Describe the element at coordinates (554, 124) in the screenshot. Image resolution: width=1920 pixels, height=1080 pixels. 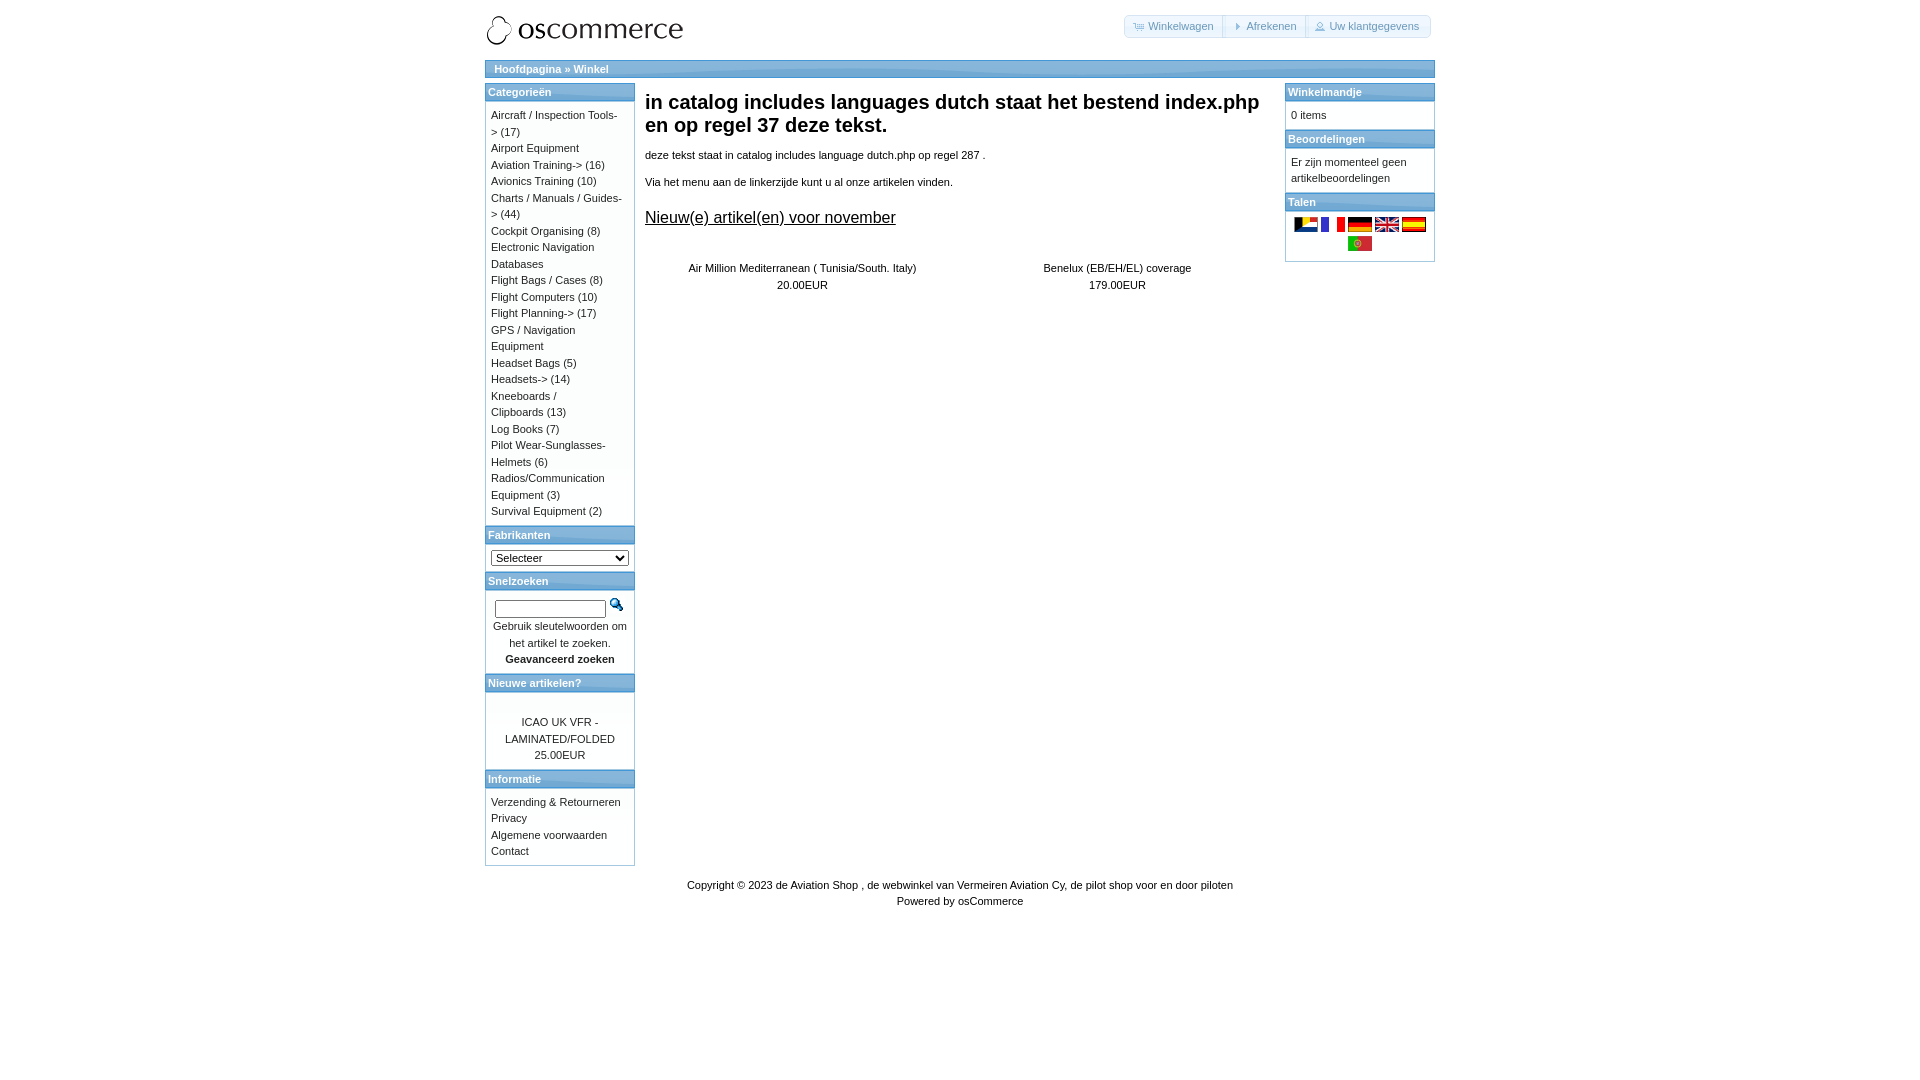
I see `Aircraft / Inspection Tools->` at that location.